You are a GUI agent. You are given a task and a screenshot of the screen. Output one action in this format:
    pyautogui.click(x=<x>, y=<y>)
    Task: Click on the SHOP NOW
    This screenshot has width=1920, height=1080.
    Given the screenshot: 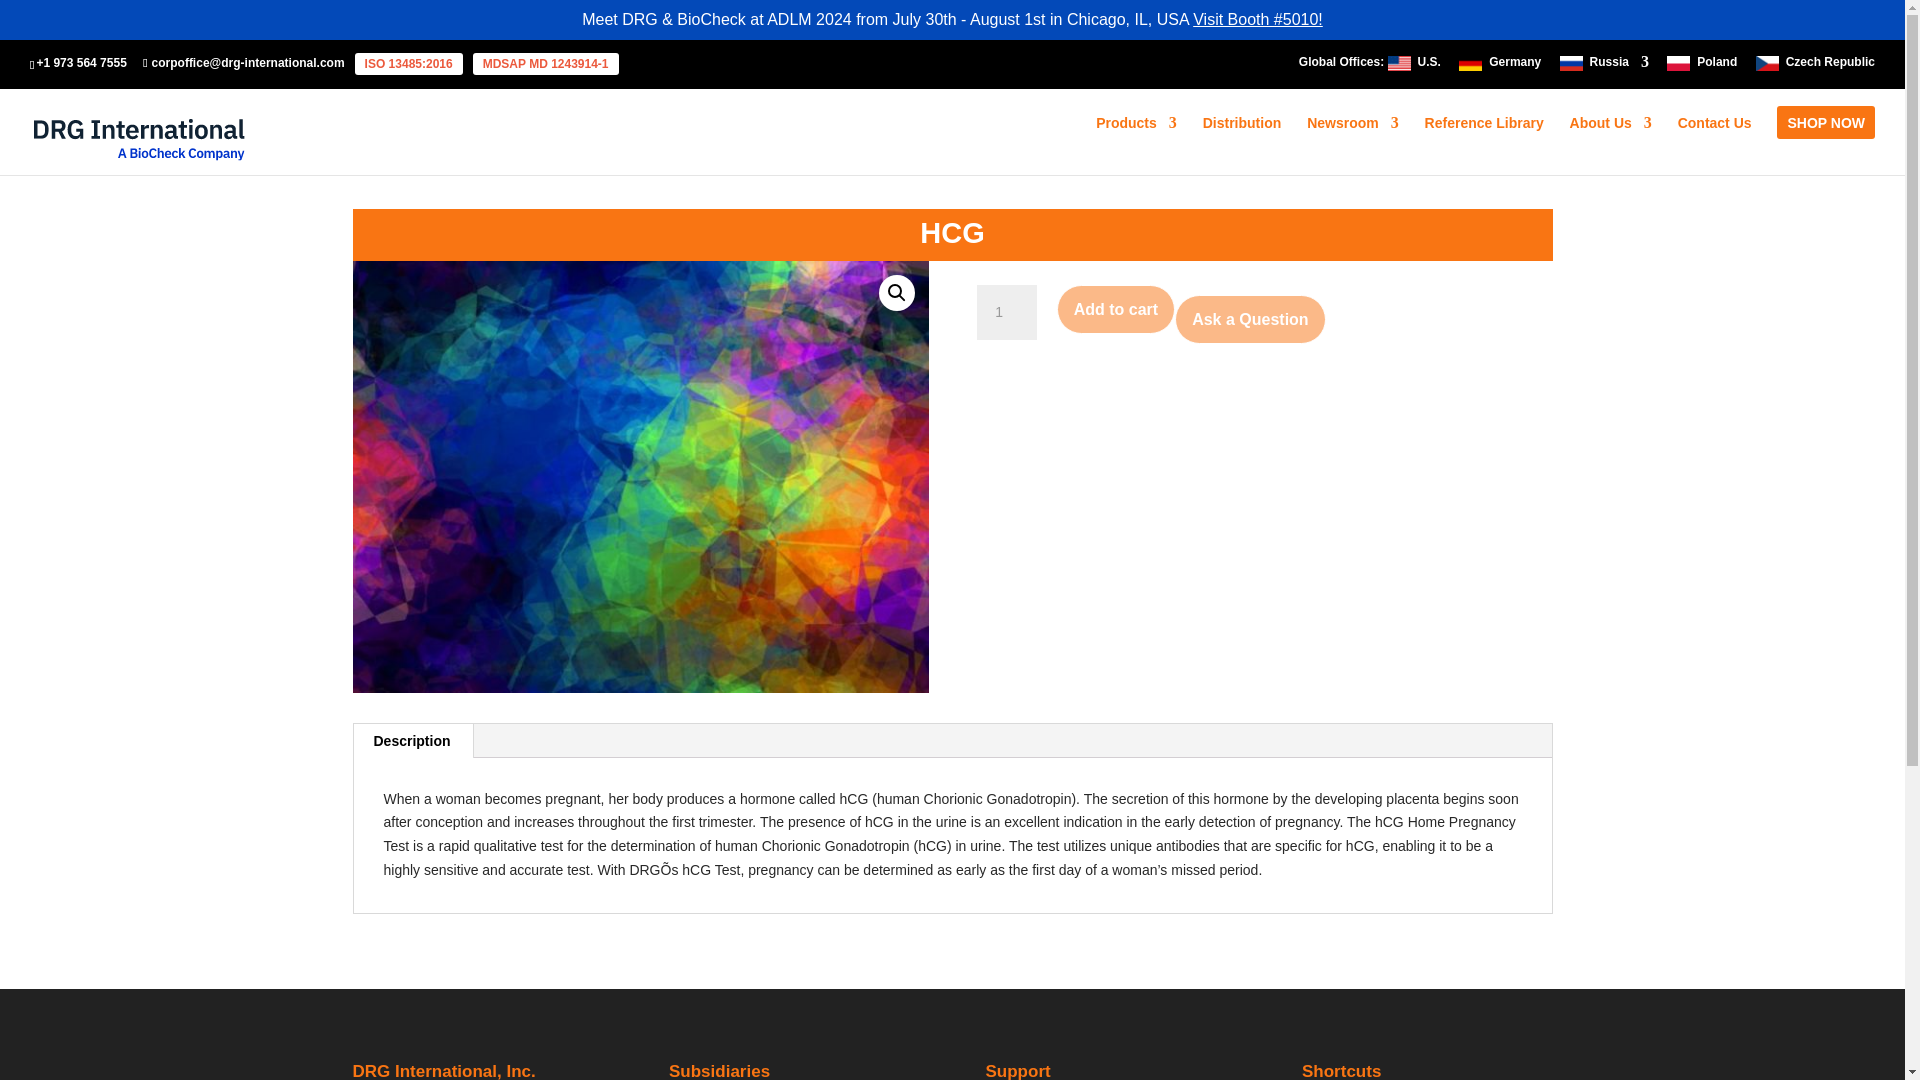 What is the action you would take?
    pyautogui.click(x=1826, y=144)
    